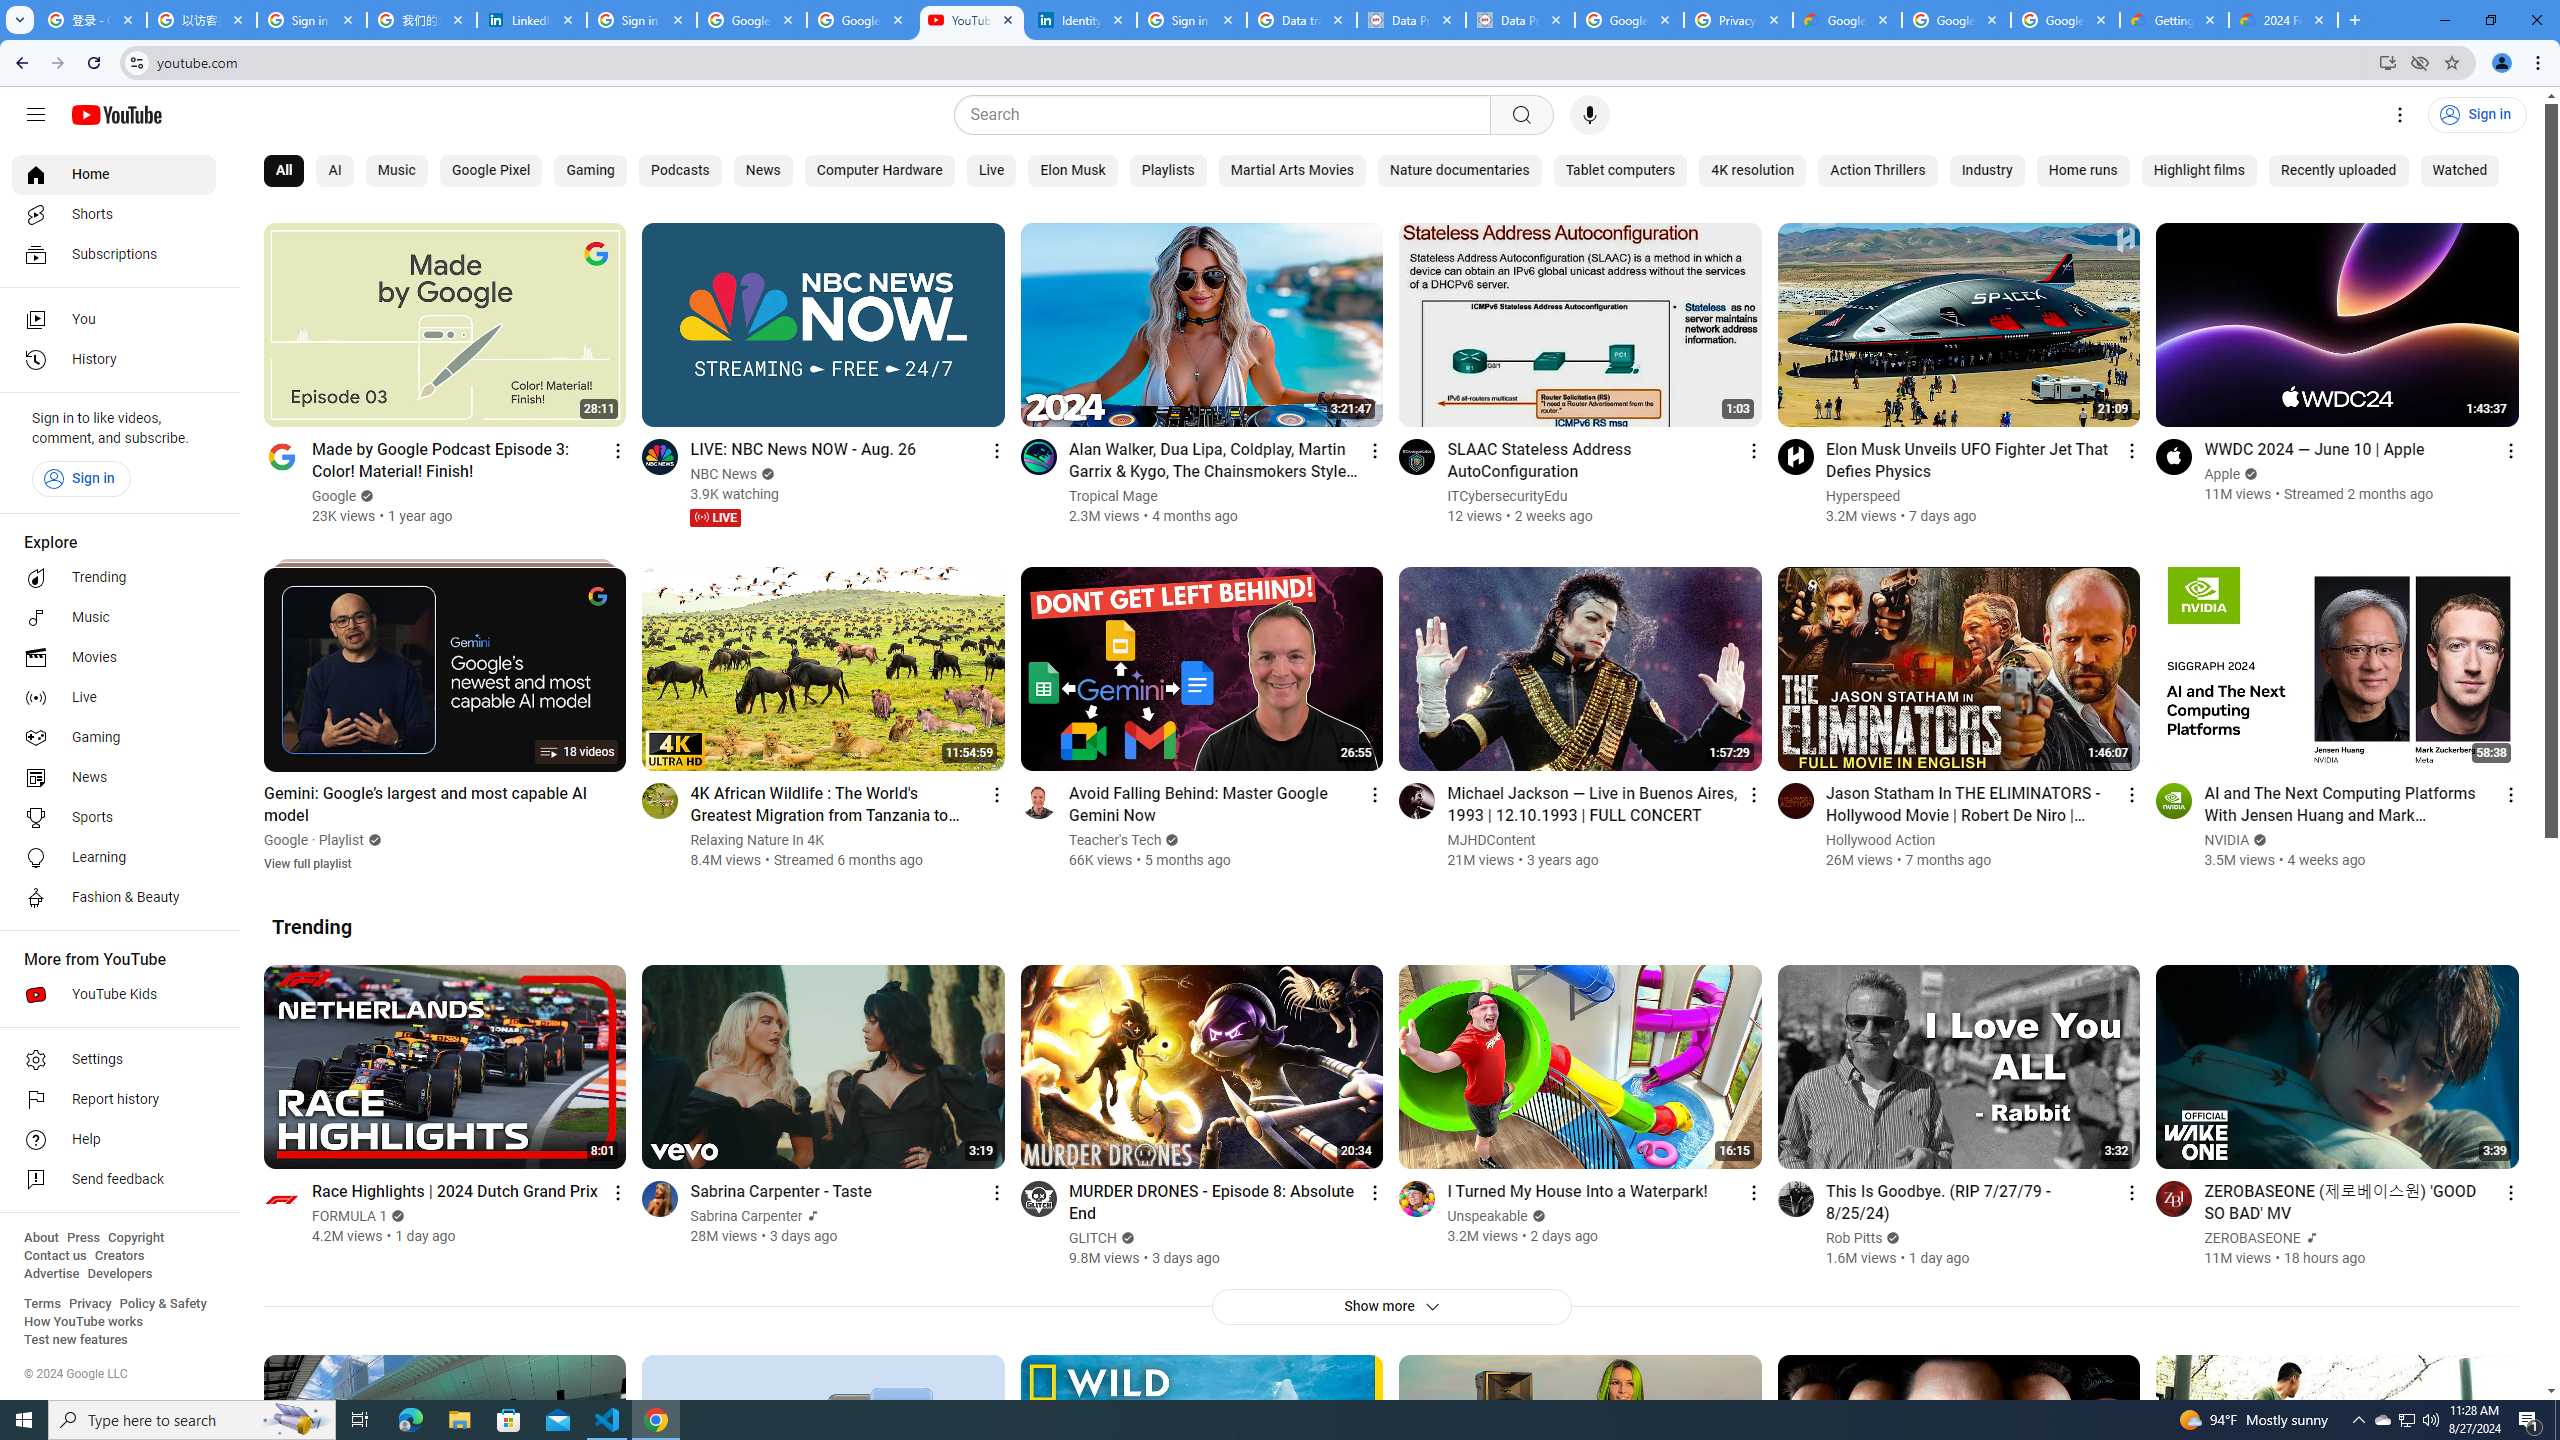 The width and height of the screenshot is (2560, 1440). I want to click on 4K resolution, so click(1753, 171).